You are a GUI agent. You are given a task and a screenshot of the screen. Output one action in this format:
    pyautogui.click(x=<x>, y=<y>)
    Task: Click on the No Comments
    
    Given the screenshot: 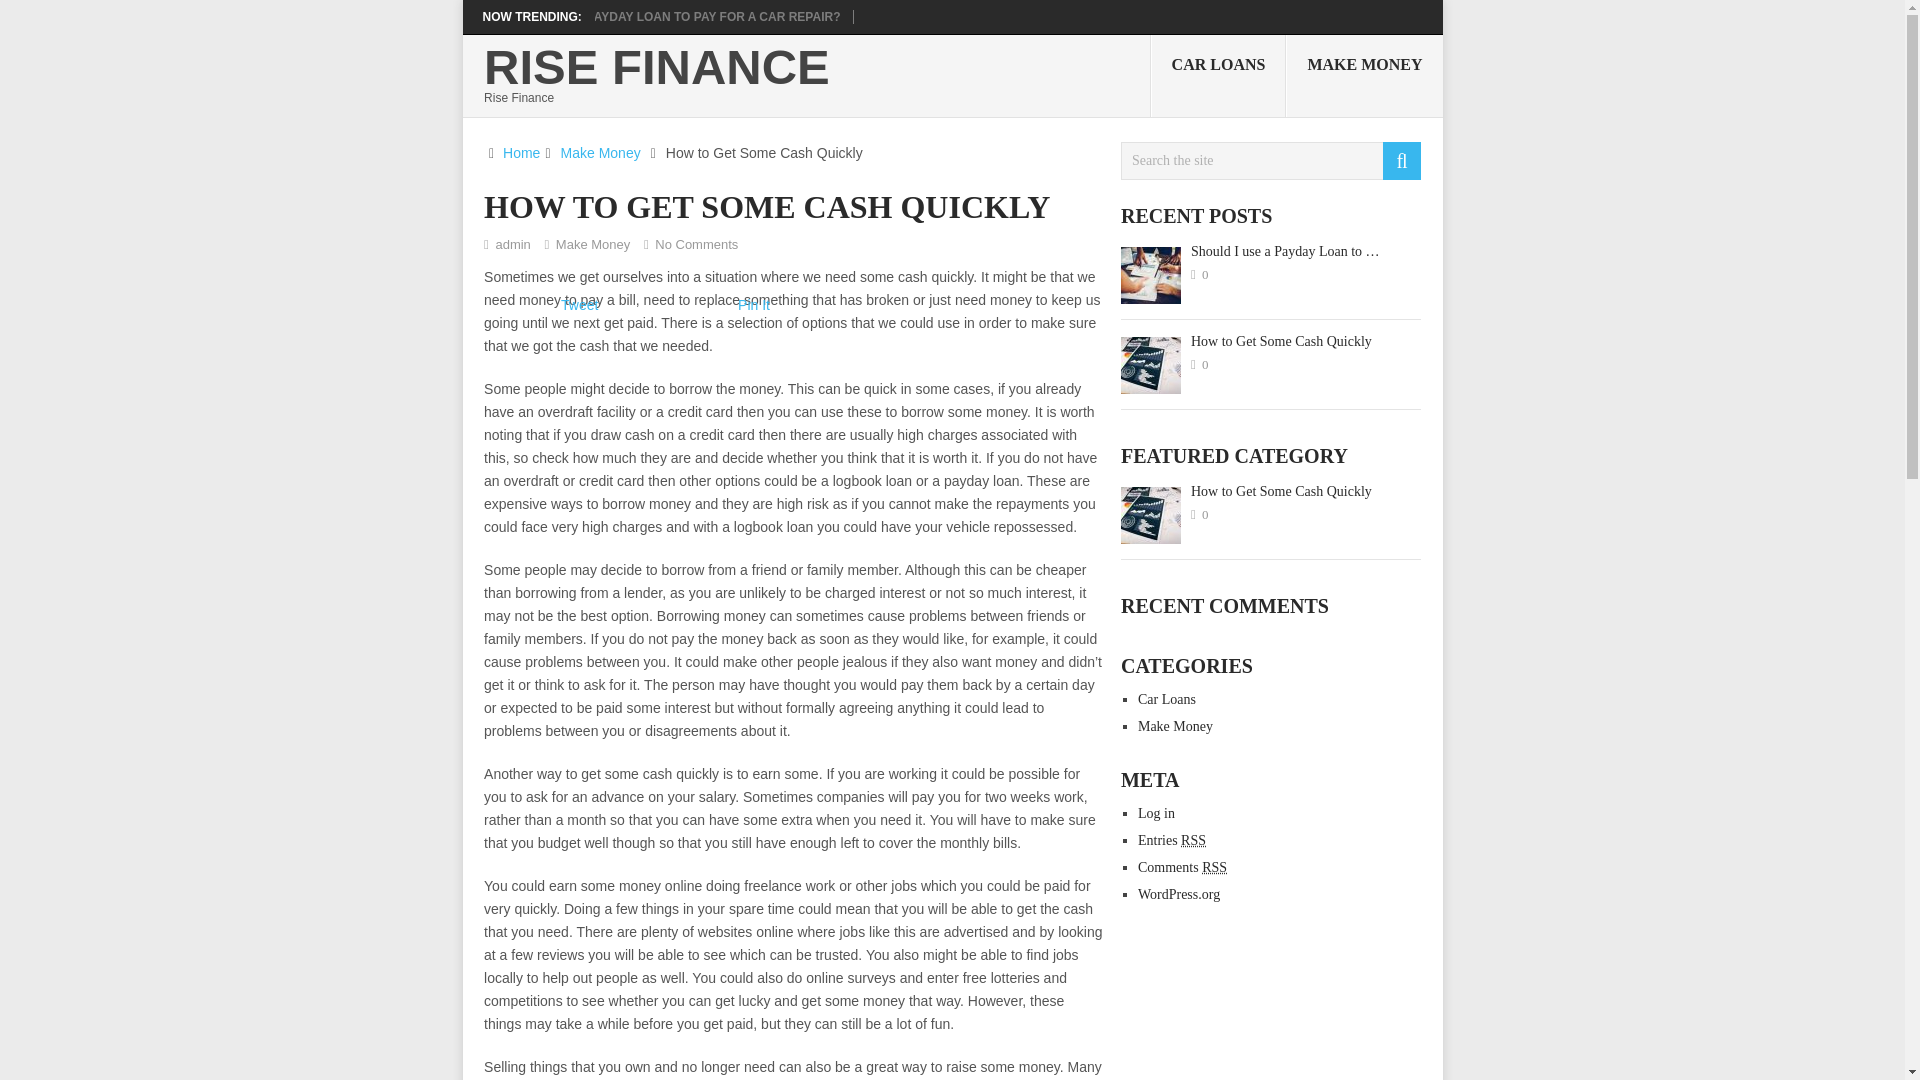 What is the action you would take?
    pyautogui.click(x=696, y=244)
    